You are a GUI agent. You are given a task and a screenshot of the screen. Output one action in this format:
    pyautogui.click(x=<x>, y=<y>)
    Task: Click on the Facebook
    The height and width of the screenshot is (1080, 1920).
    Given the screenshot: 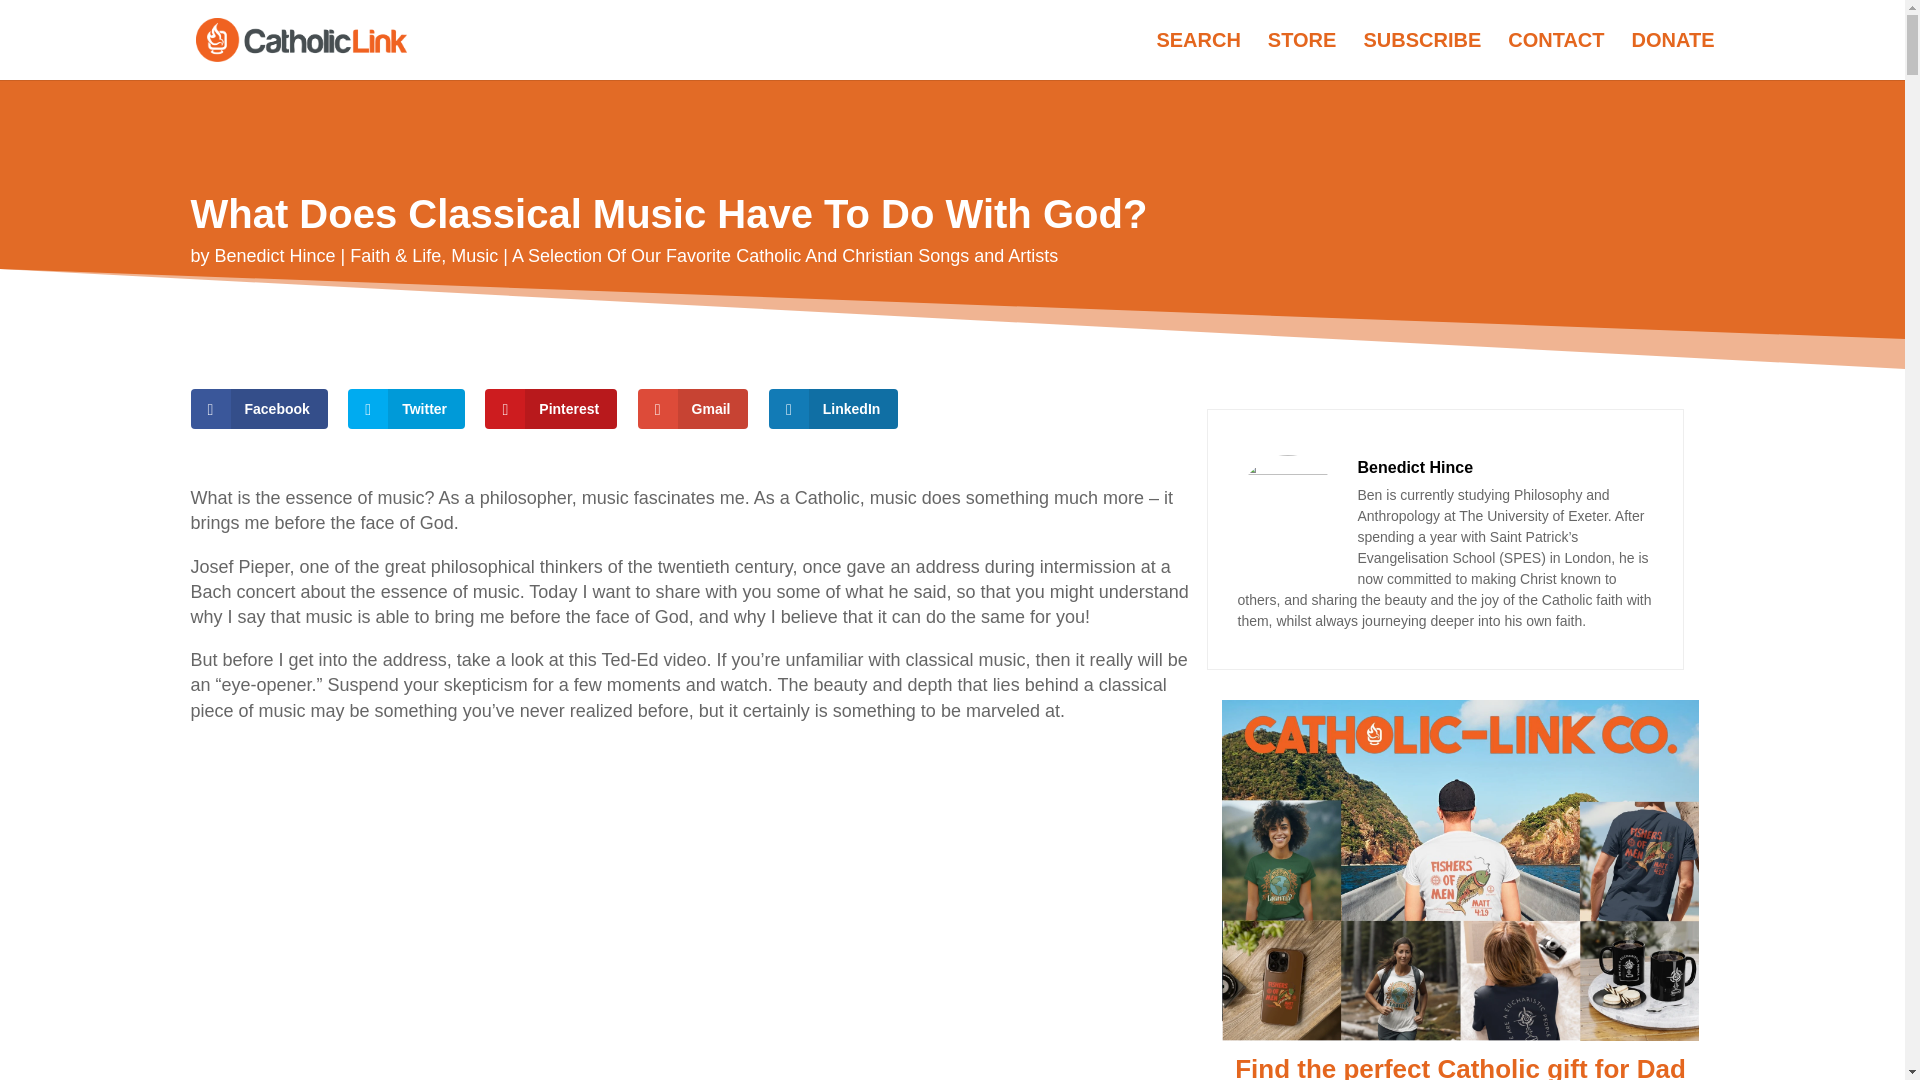 What is the action you would take?
    pyautogui.click(x=258, y=408)
    